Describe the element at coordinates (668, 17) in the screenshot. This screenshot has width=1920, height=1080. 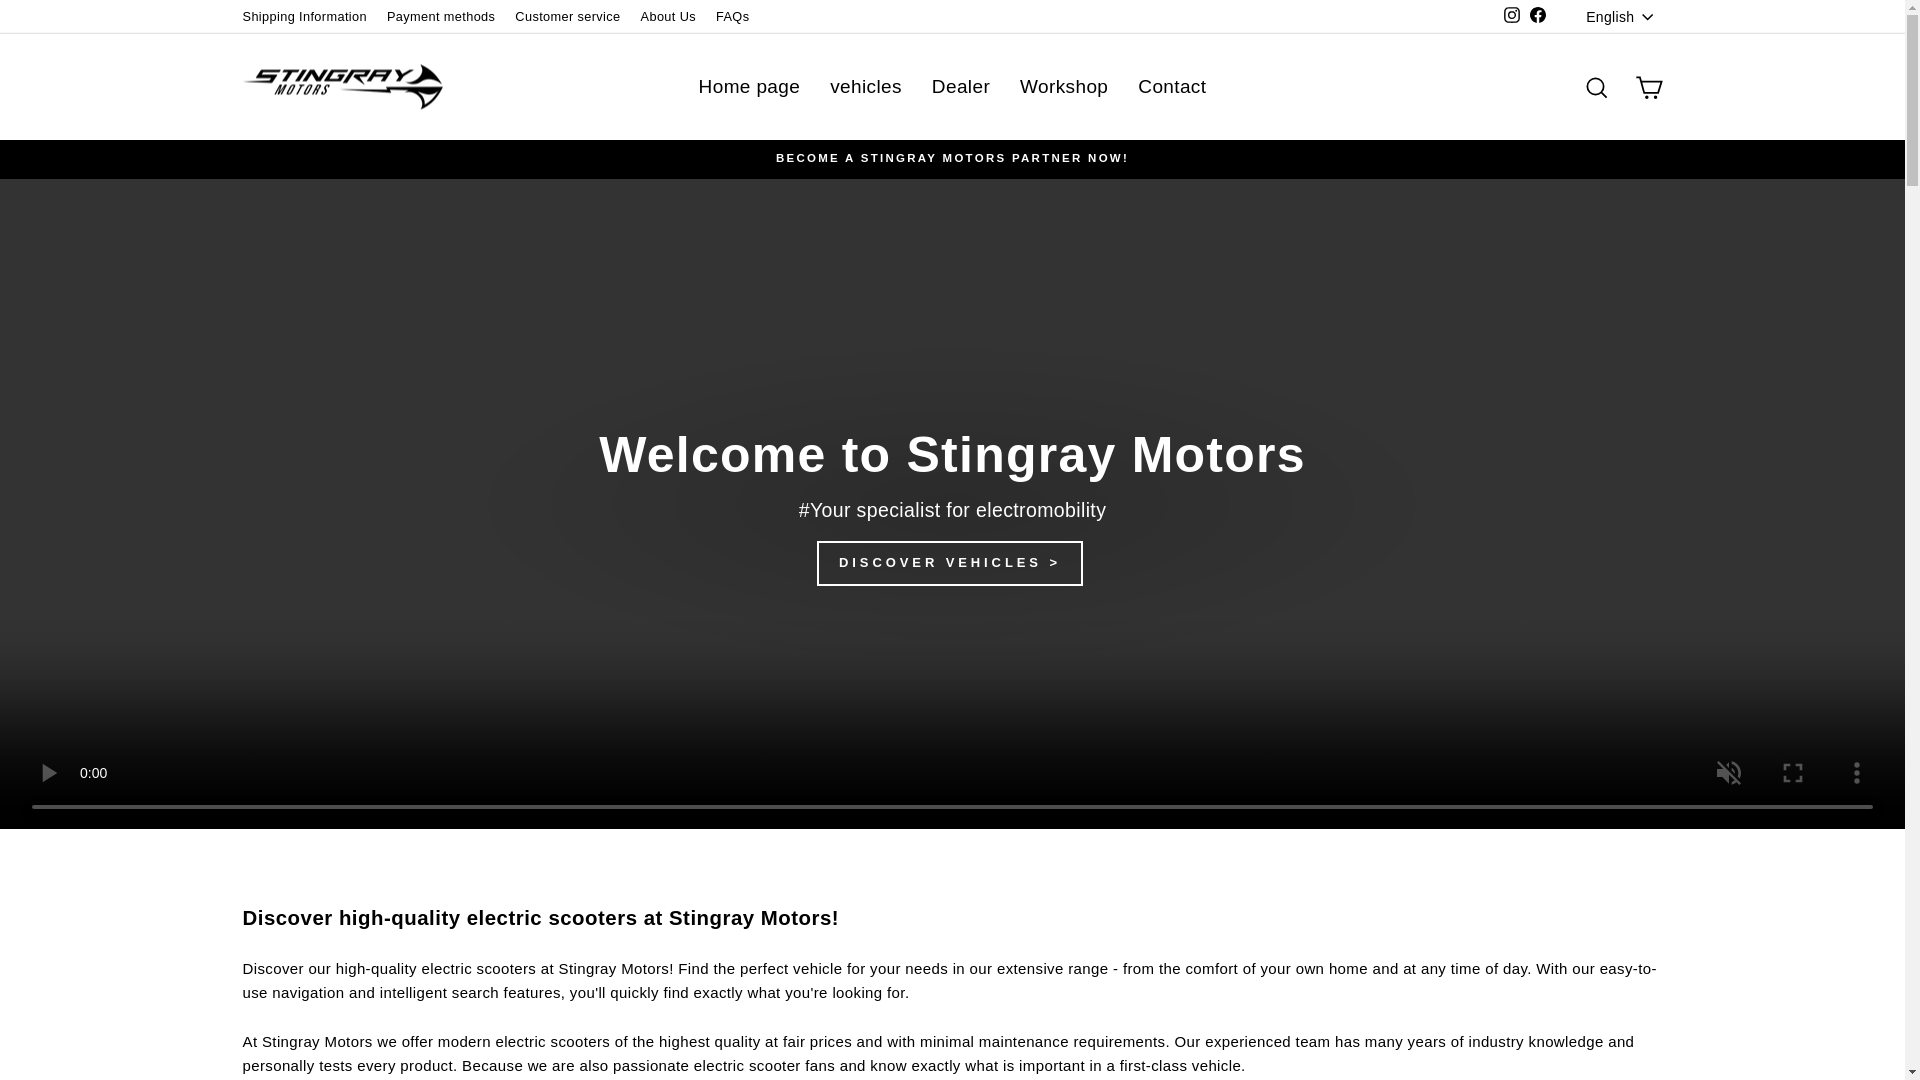
I see `About Us` at that location.